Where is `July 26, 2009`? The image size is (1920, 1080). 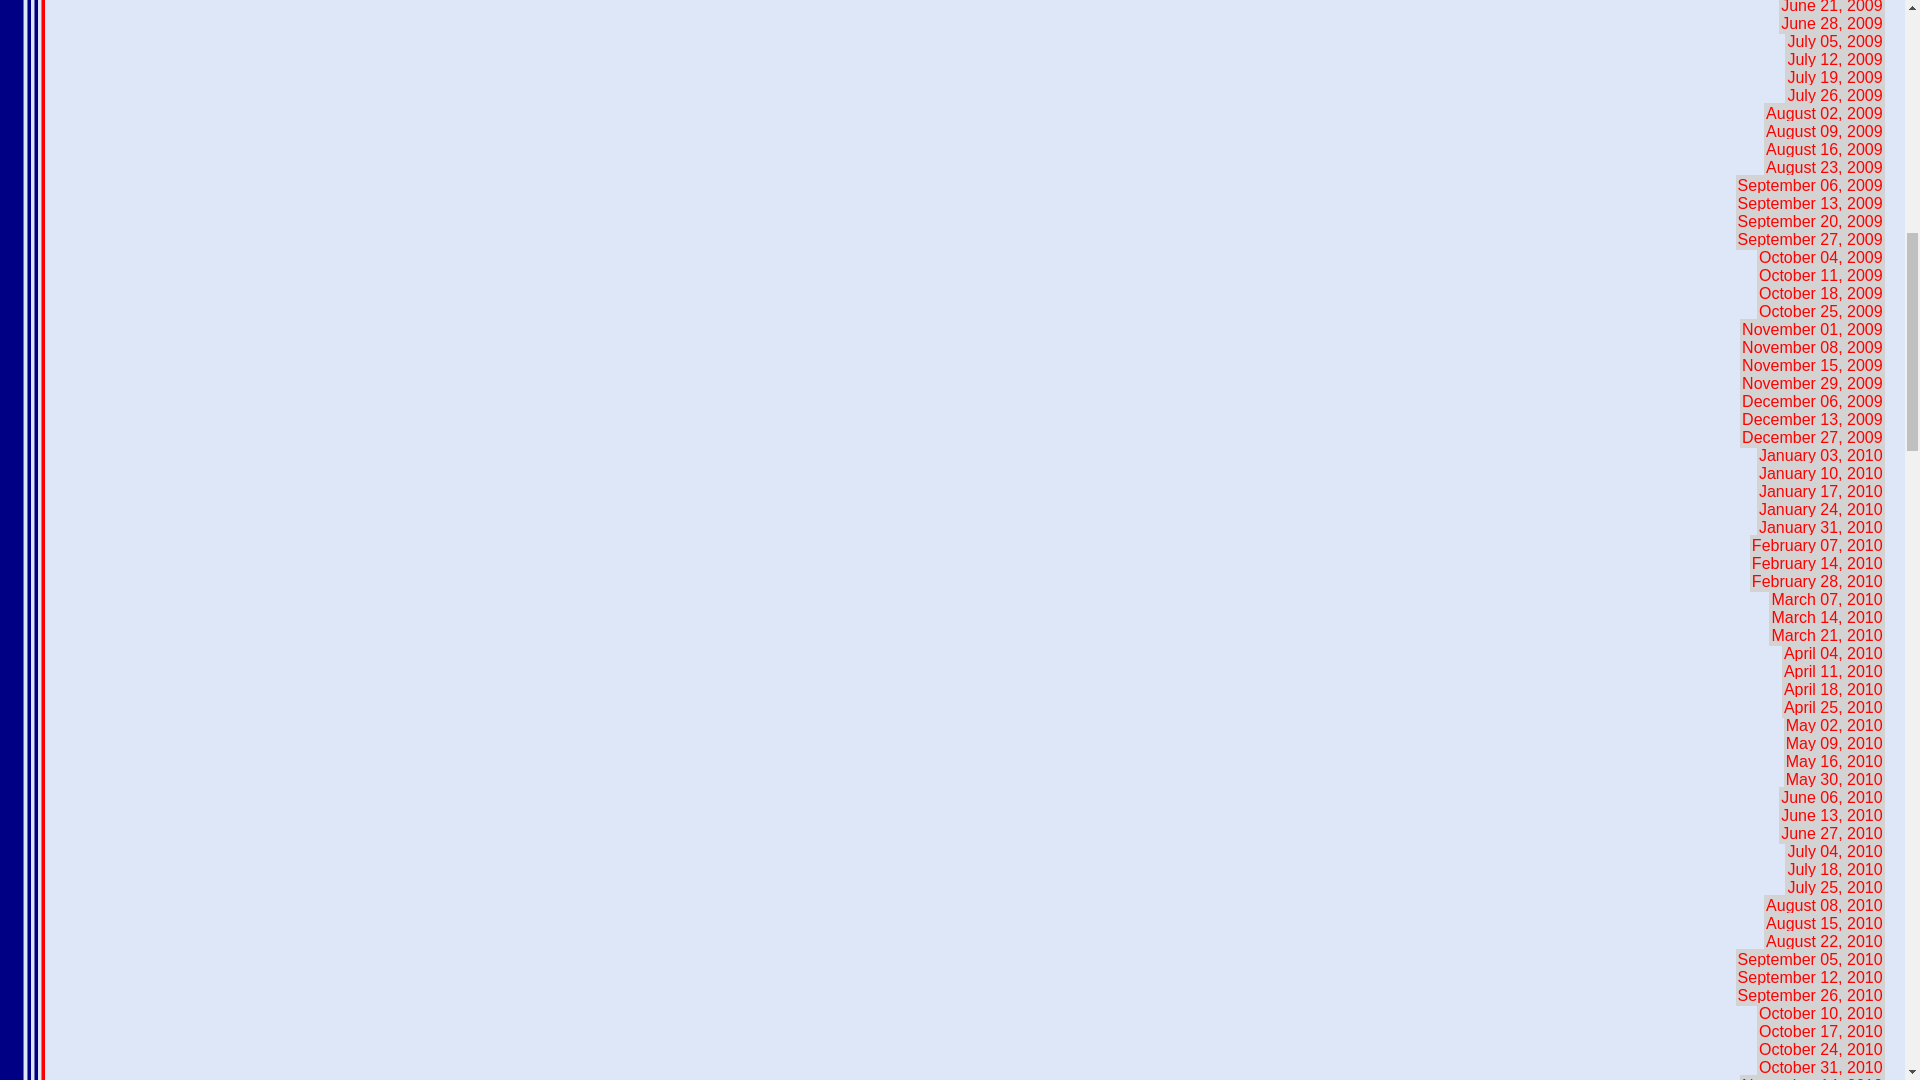
July 26, 2009 is located at coordinates (1834, 95).